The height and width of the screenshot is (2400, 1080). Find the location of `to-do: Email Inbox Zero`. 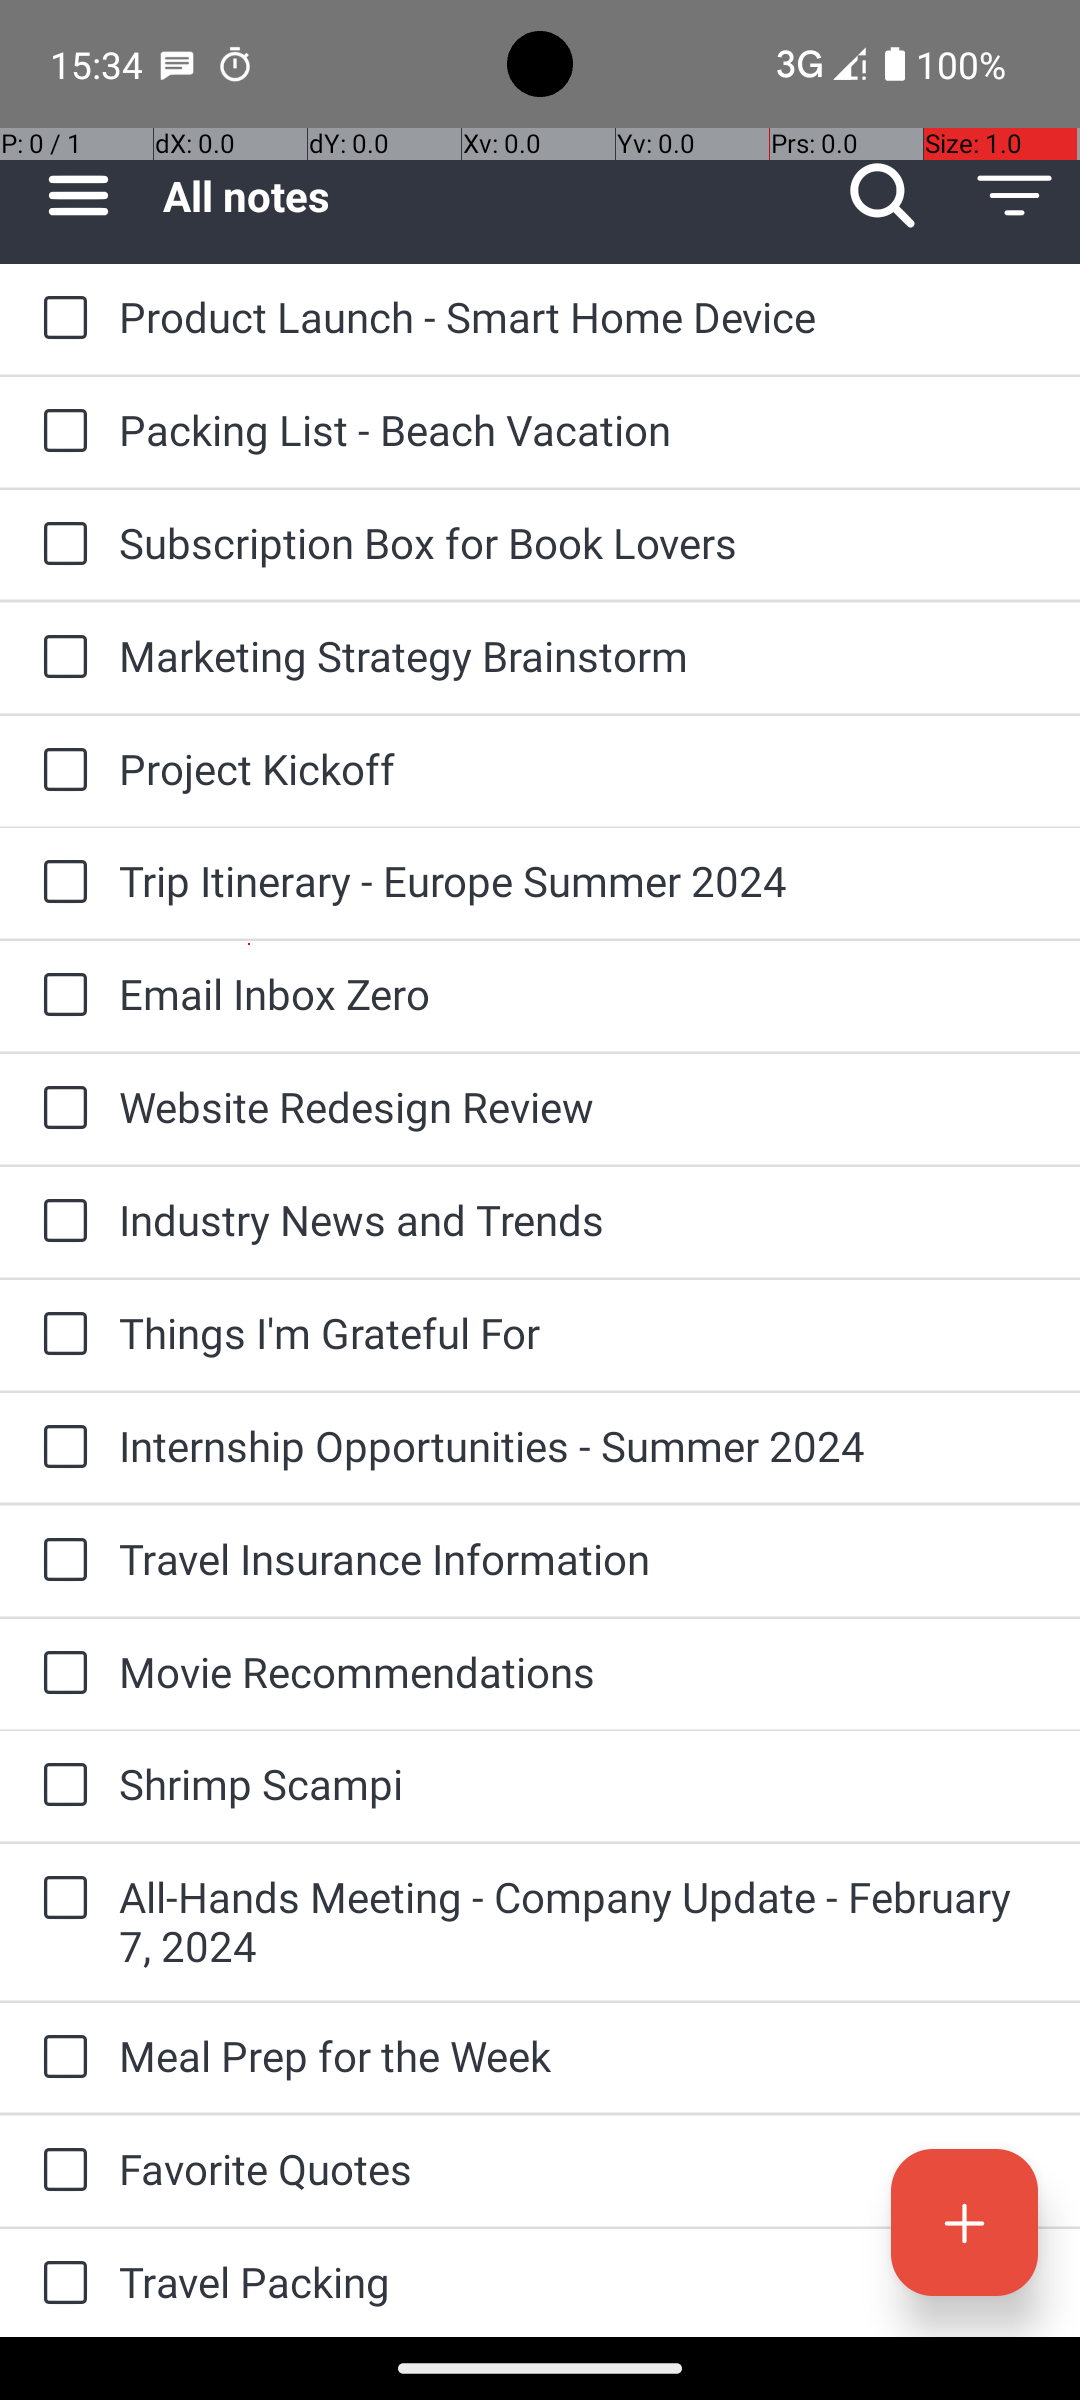

to-do: Email Inbox Zero is located at coordinates (60, 996).